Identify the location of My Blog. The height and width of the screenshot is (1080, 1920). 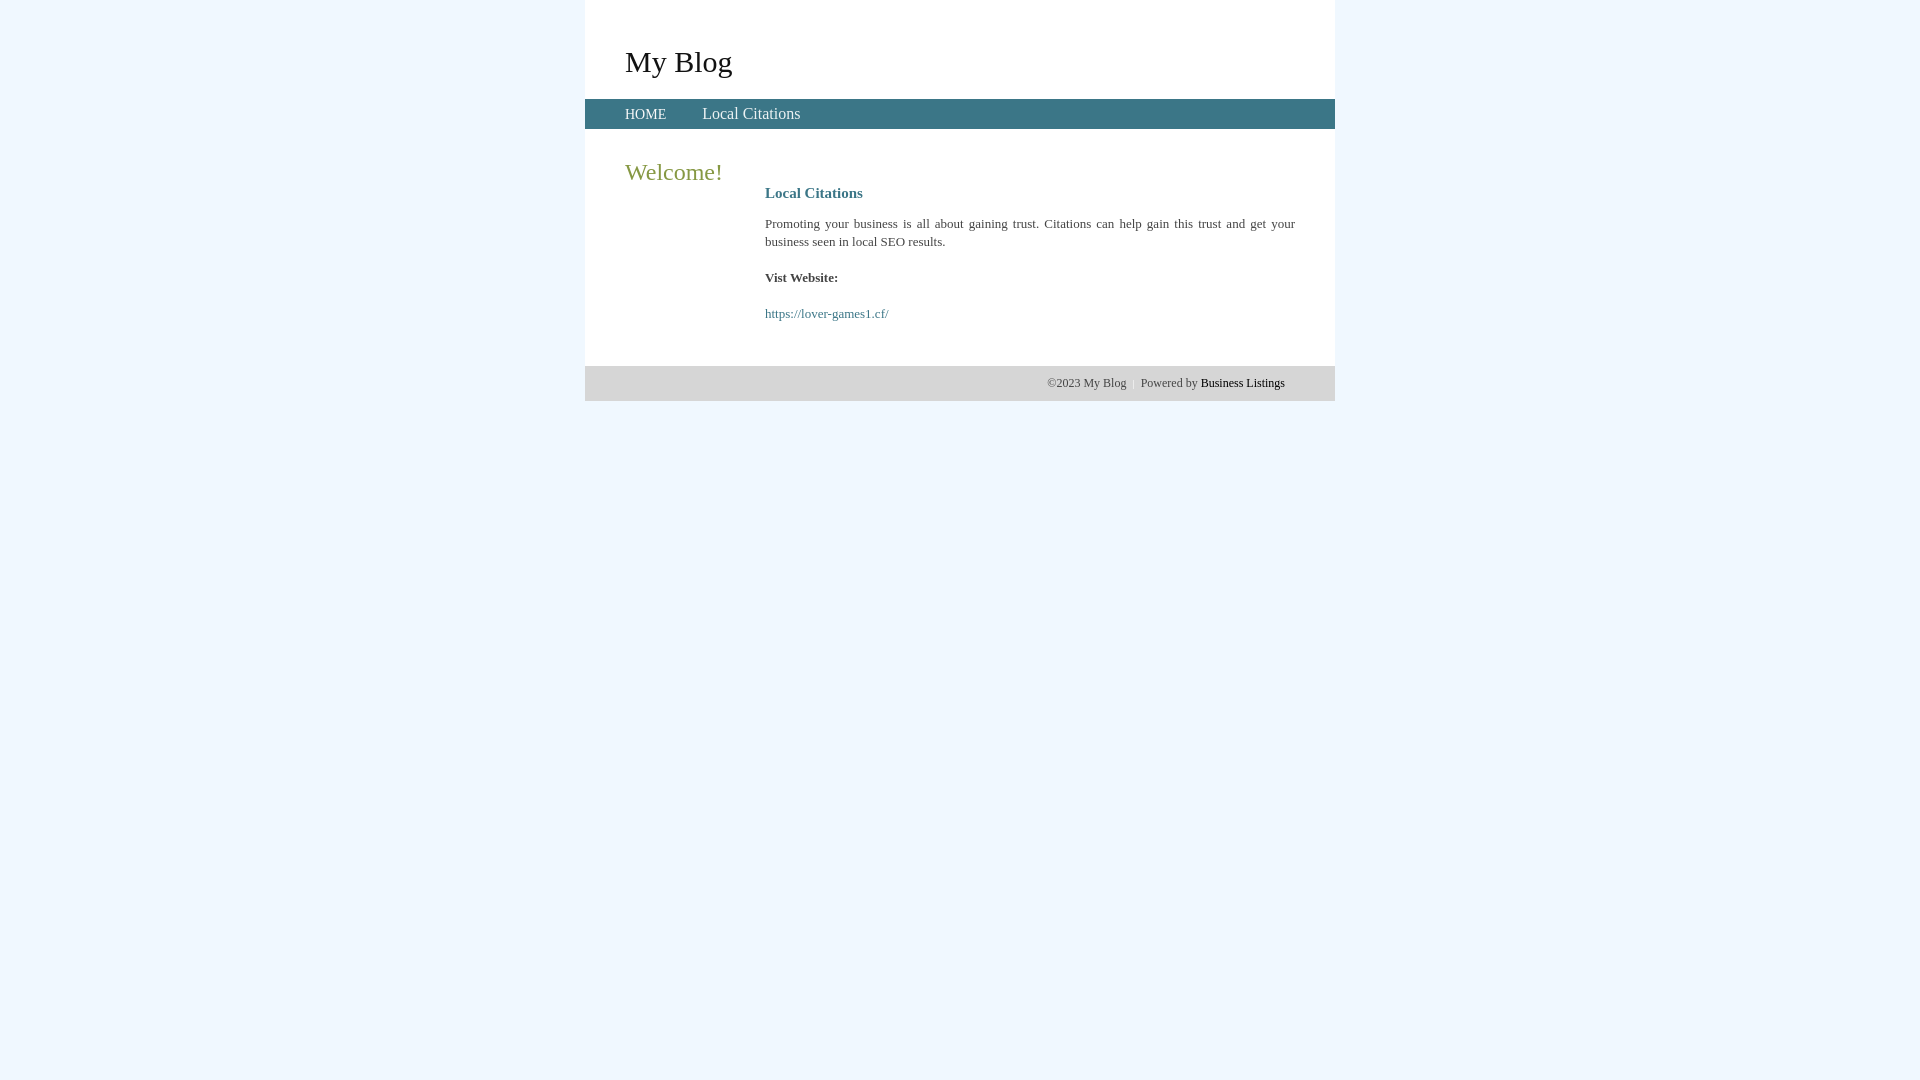
(679, 61).